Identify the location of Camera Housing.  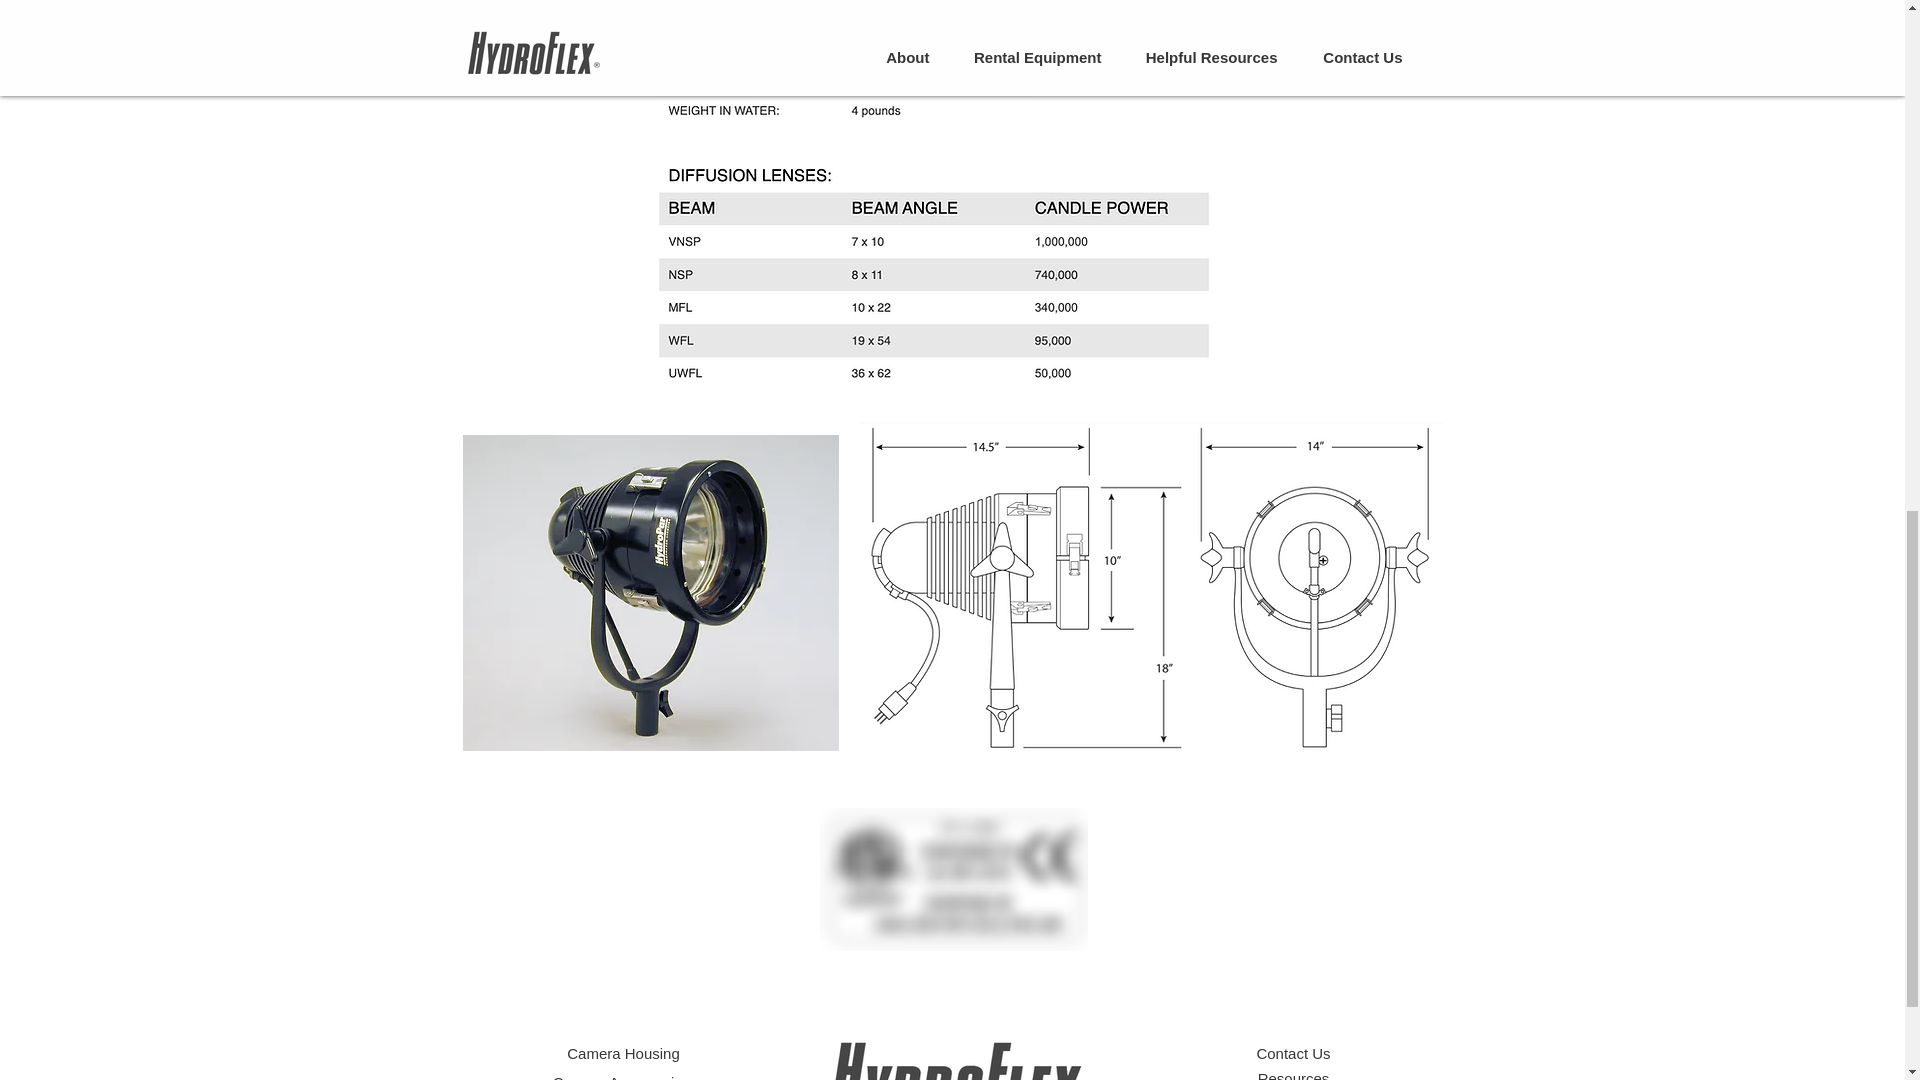
(622, 1053).